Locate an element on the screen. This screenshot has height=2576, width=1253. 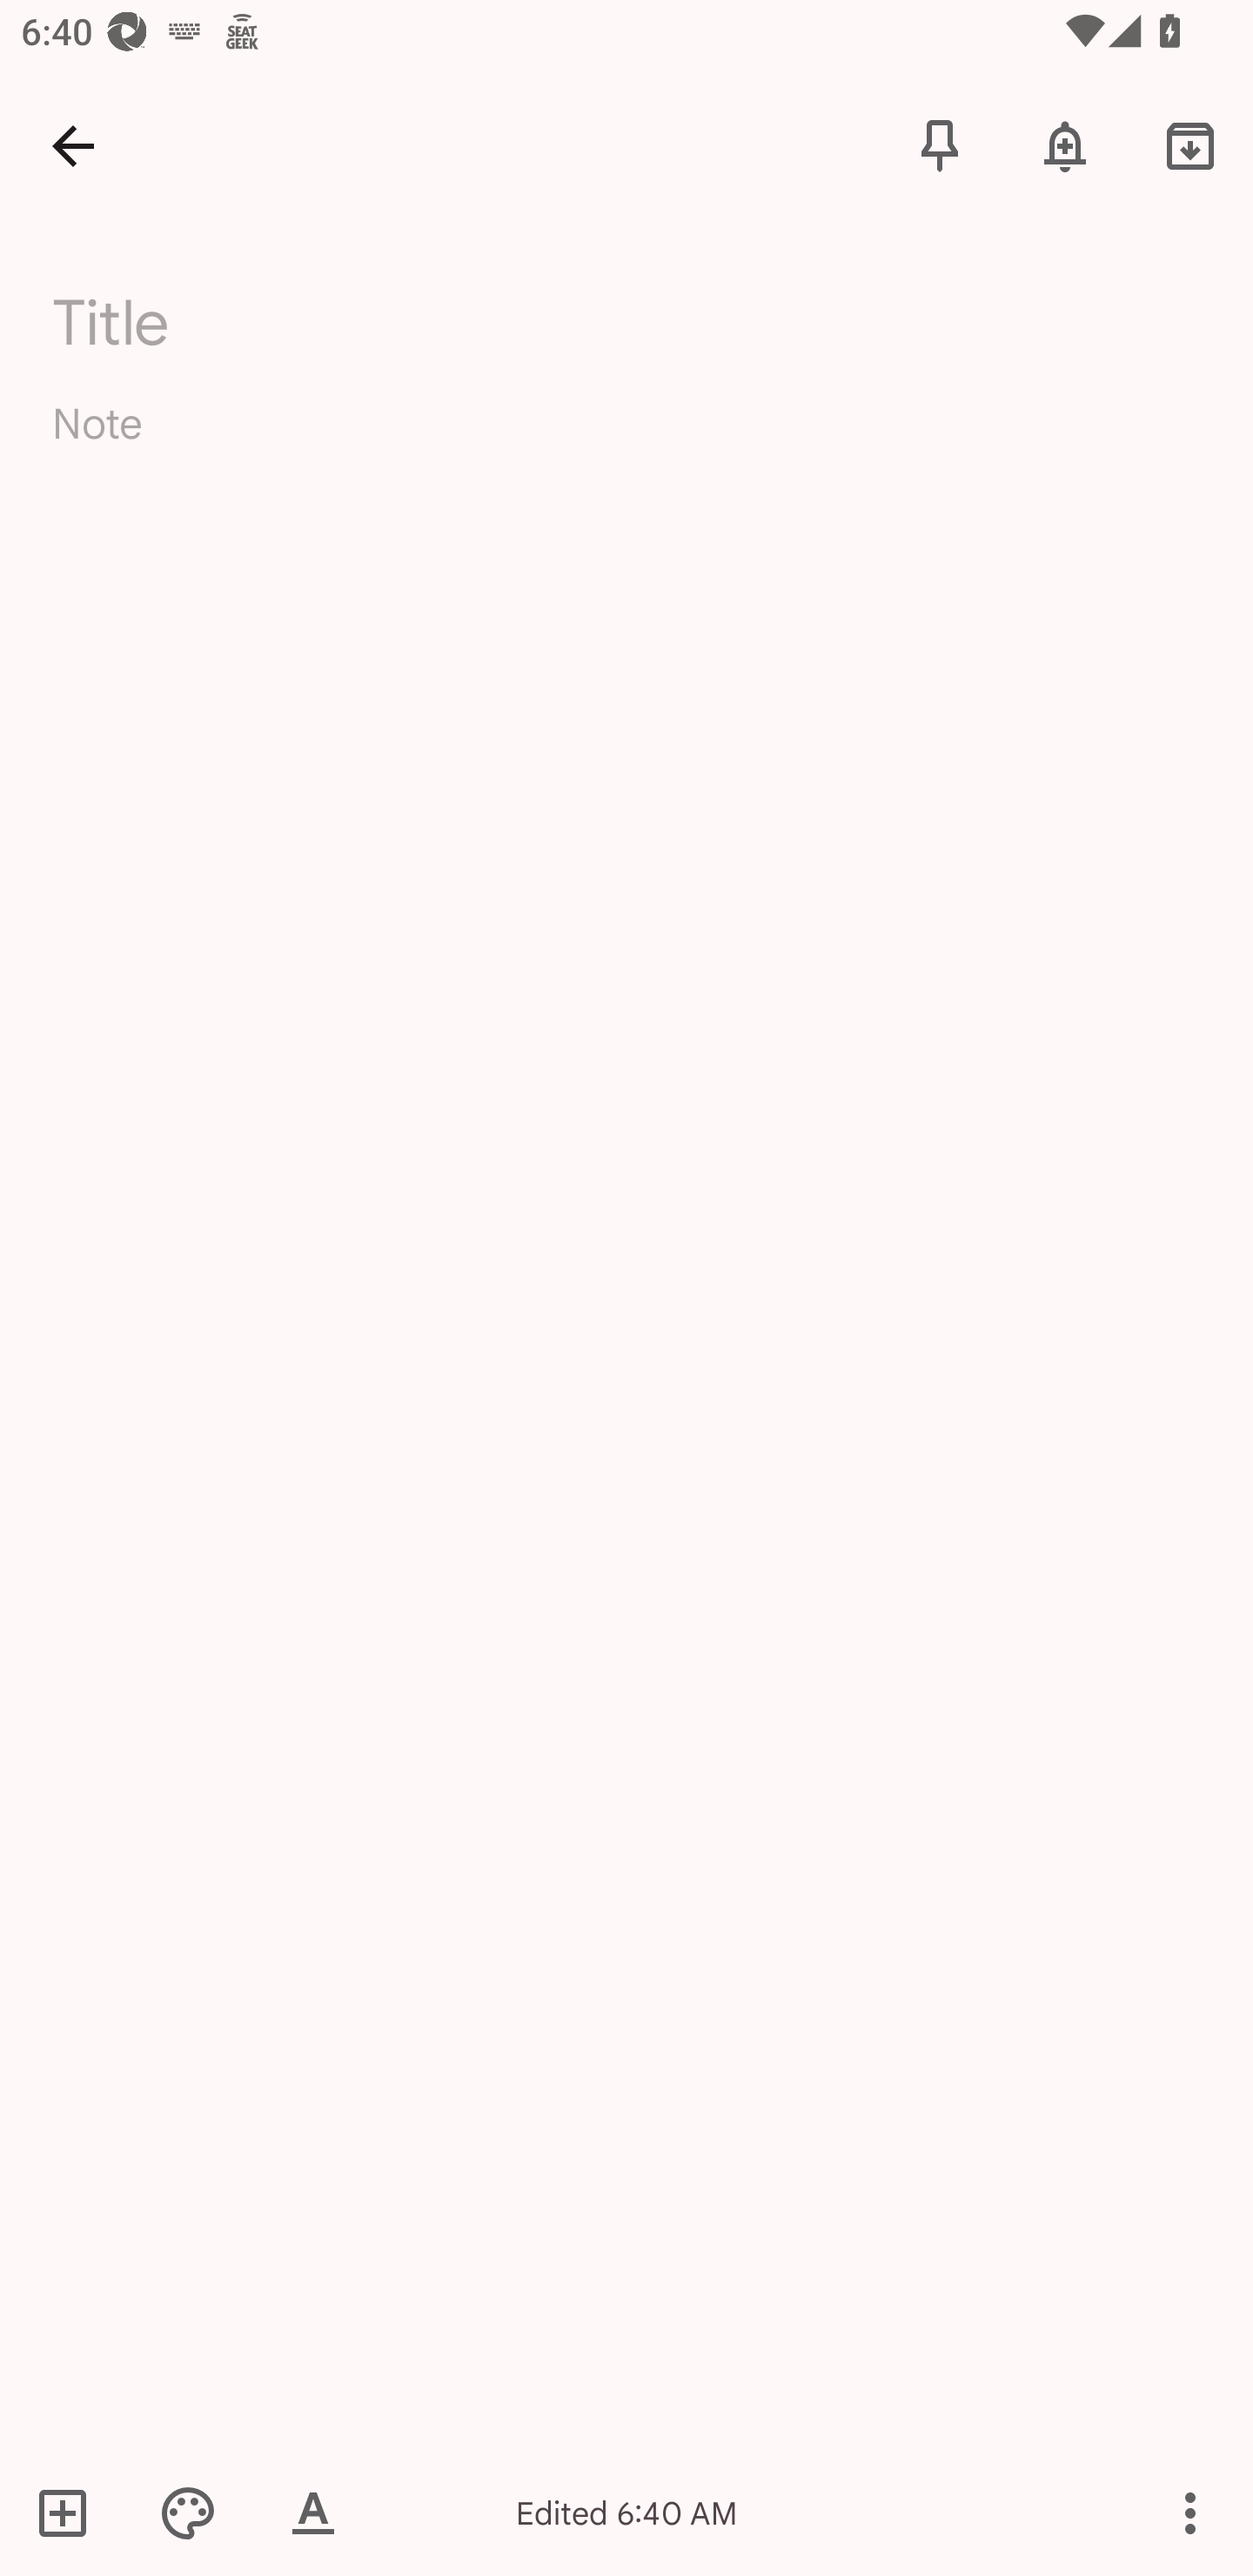
New drawing note is located at coordinates (198, 2512).